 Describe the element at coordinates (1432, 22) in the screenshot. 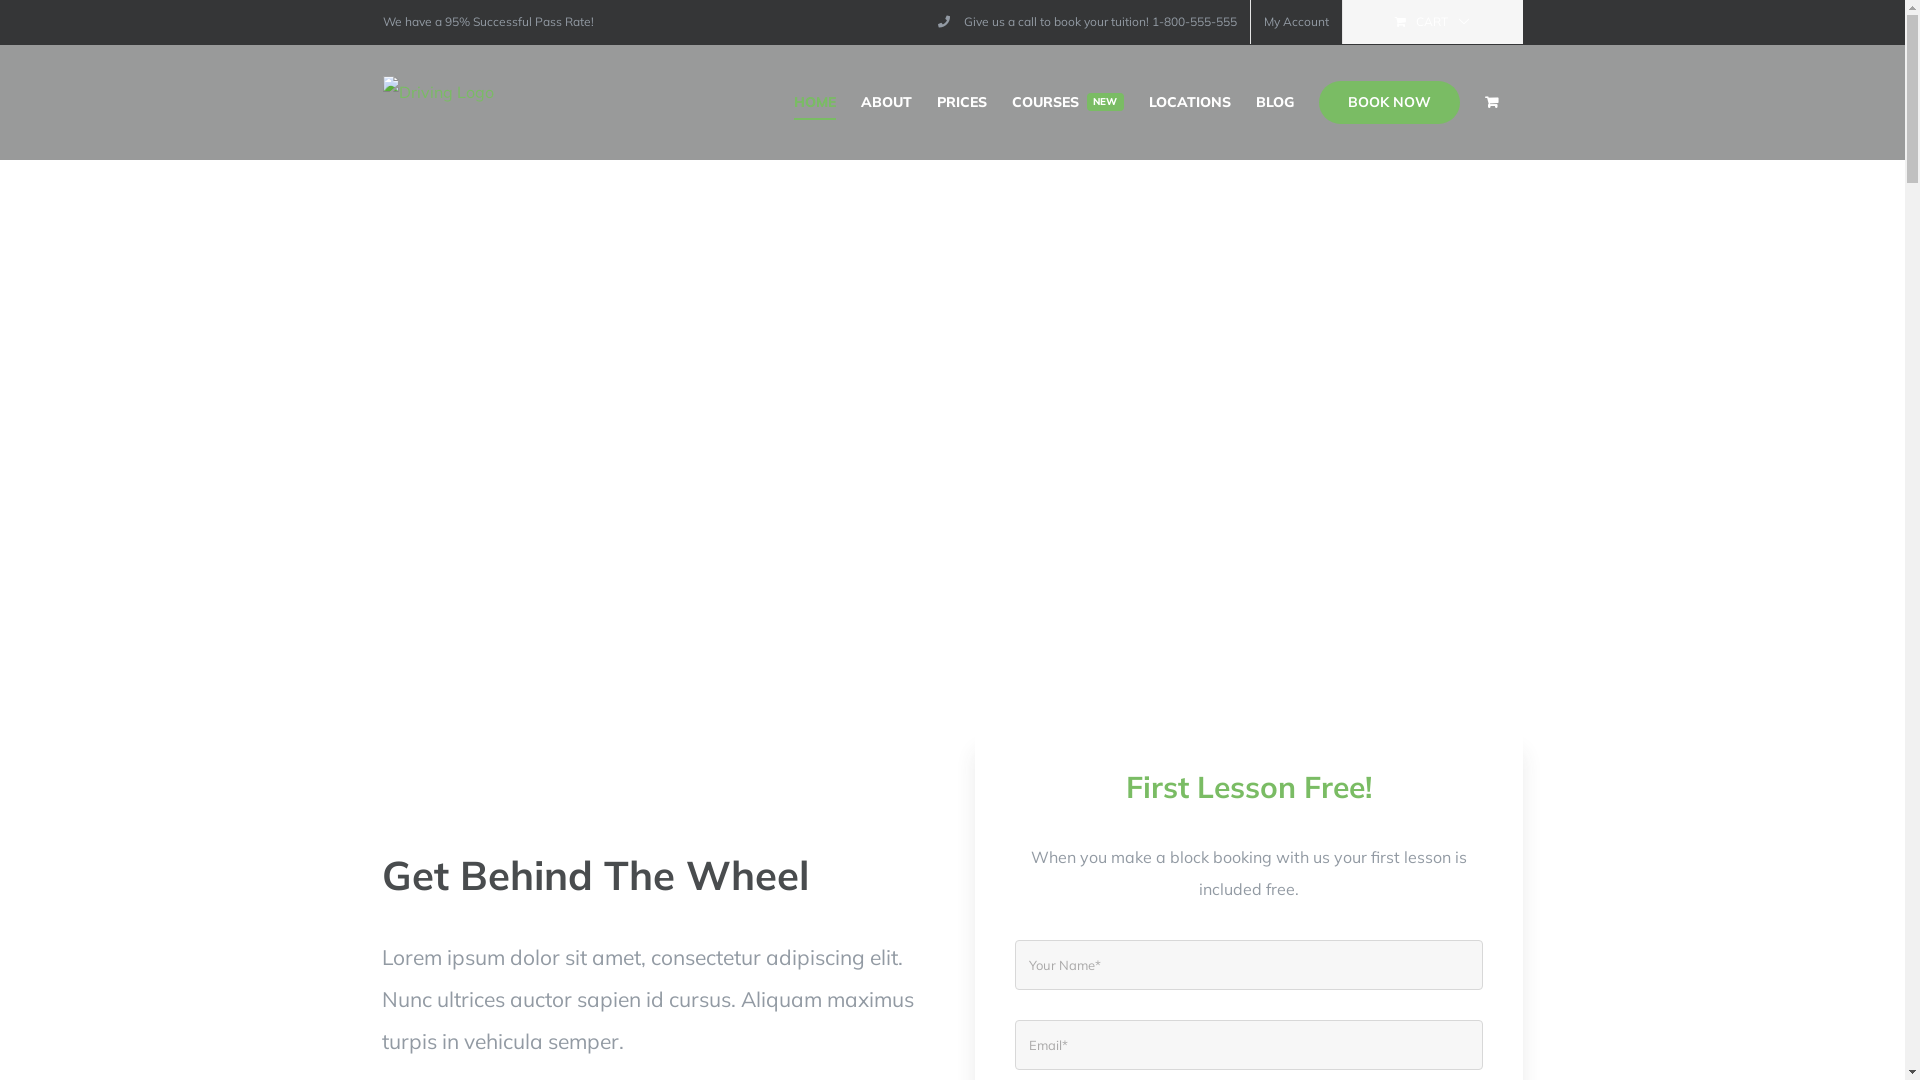

I see `CART` at that location.